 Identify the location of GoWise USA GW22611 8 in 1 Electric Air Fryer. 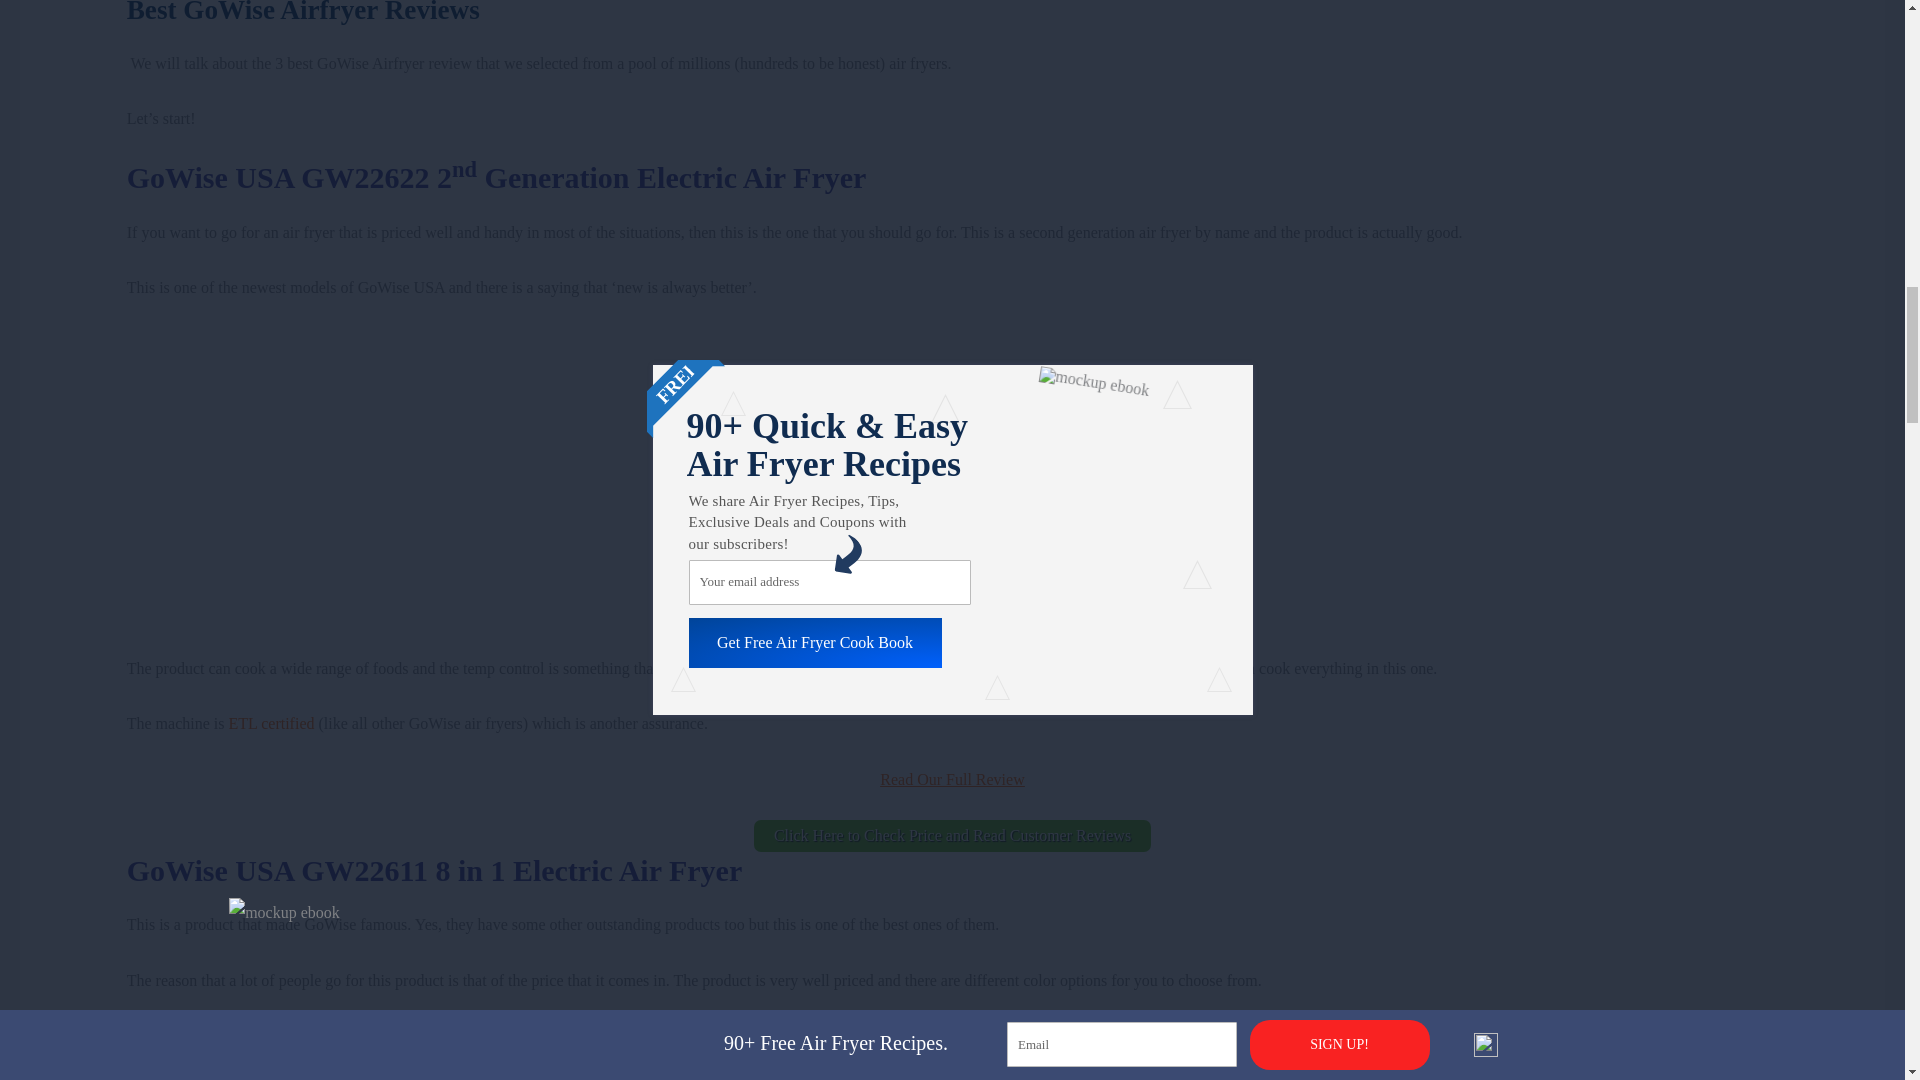
(434, 870).